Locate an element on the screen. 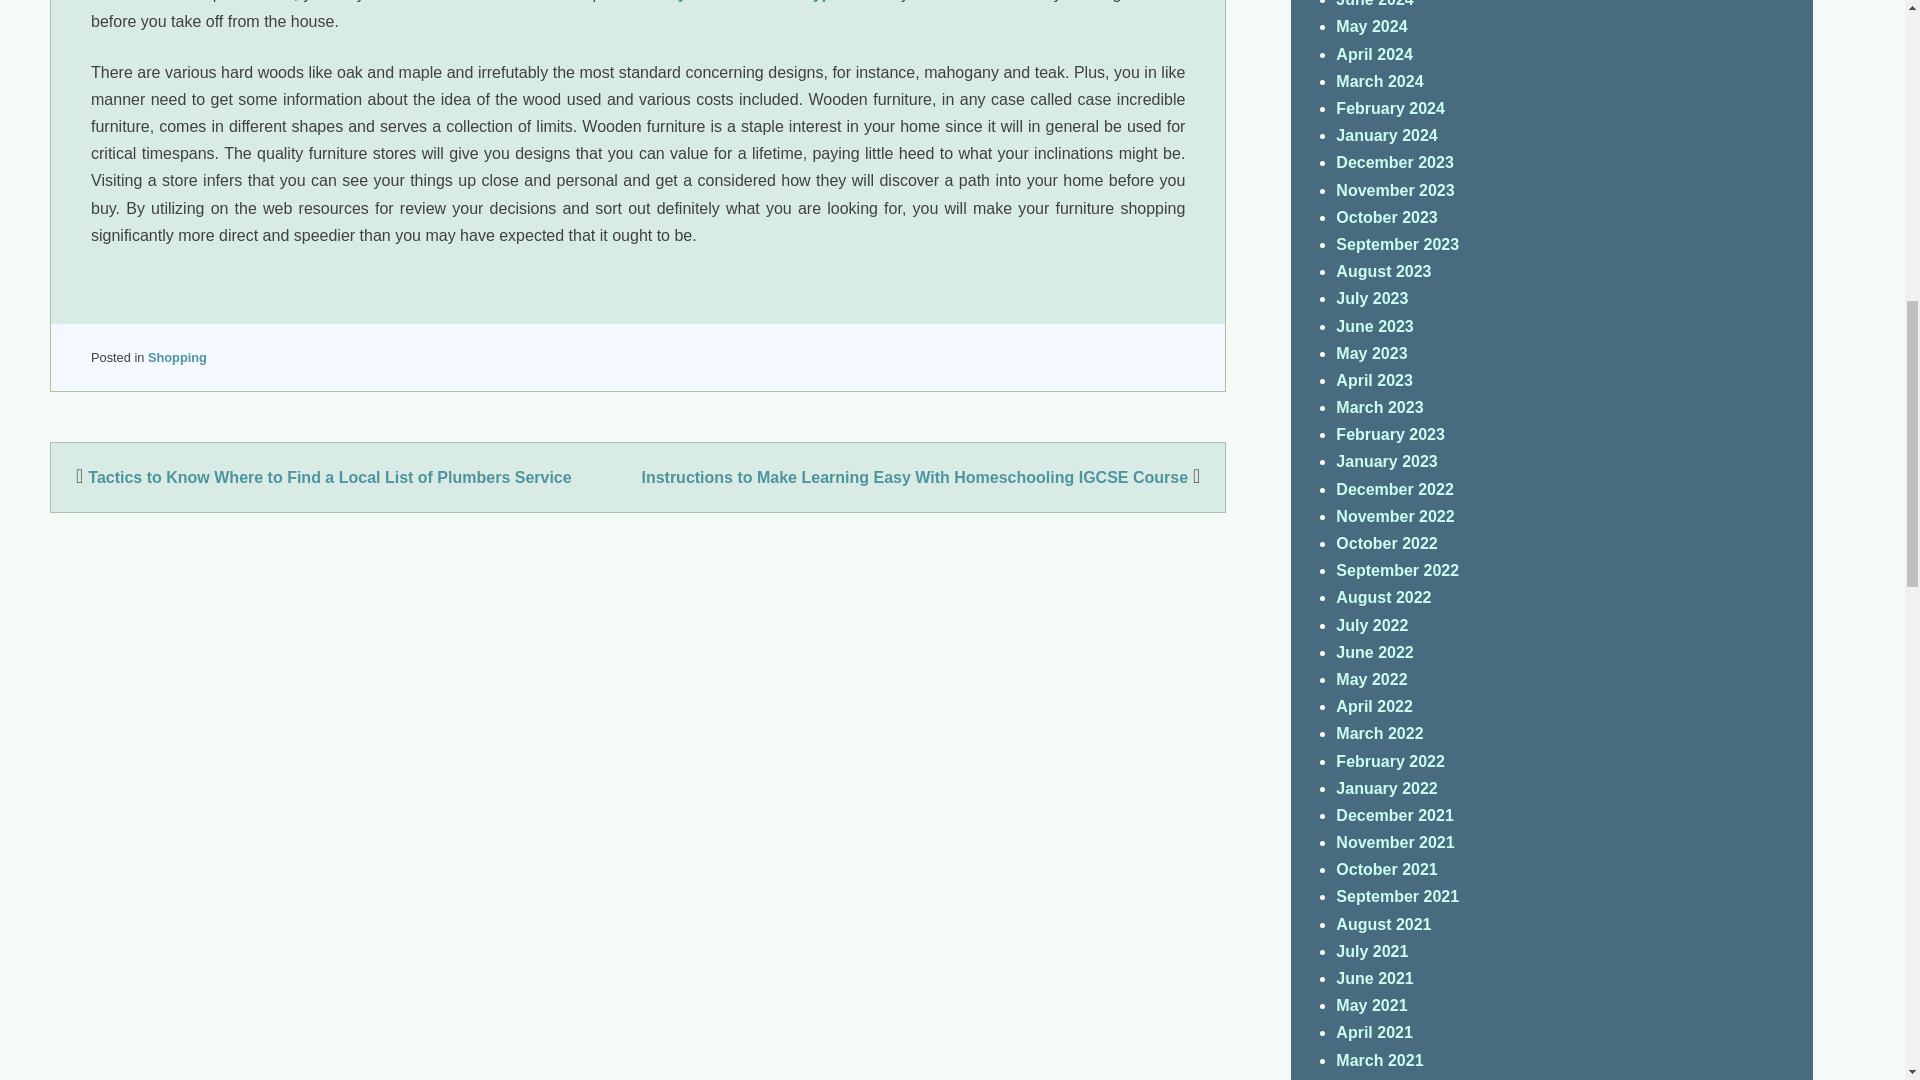 The width and height of the screenshot is (1920, 1080). September 2023 is located at coordinates (1398, 244).